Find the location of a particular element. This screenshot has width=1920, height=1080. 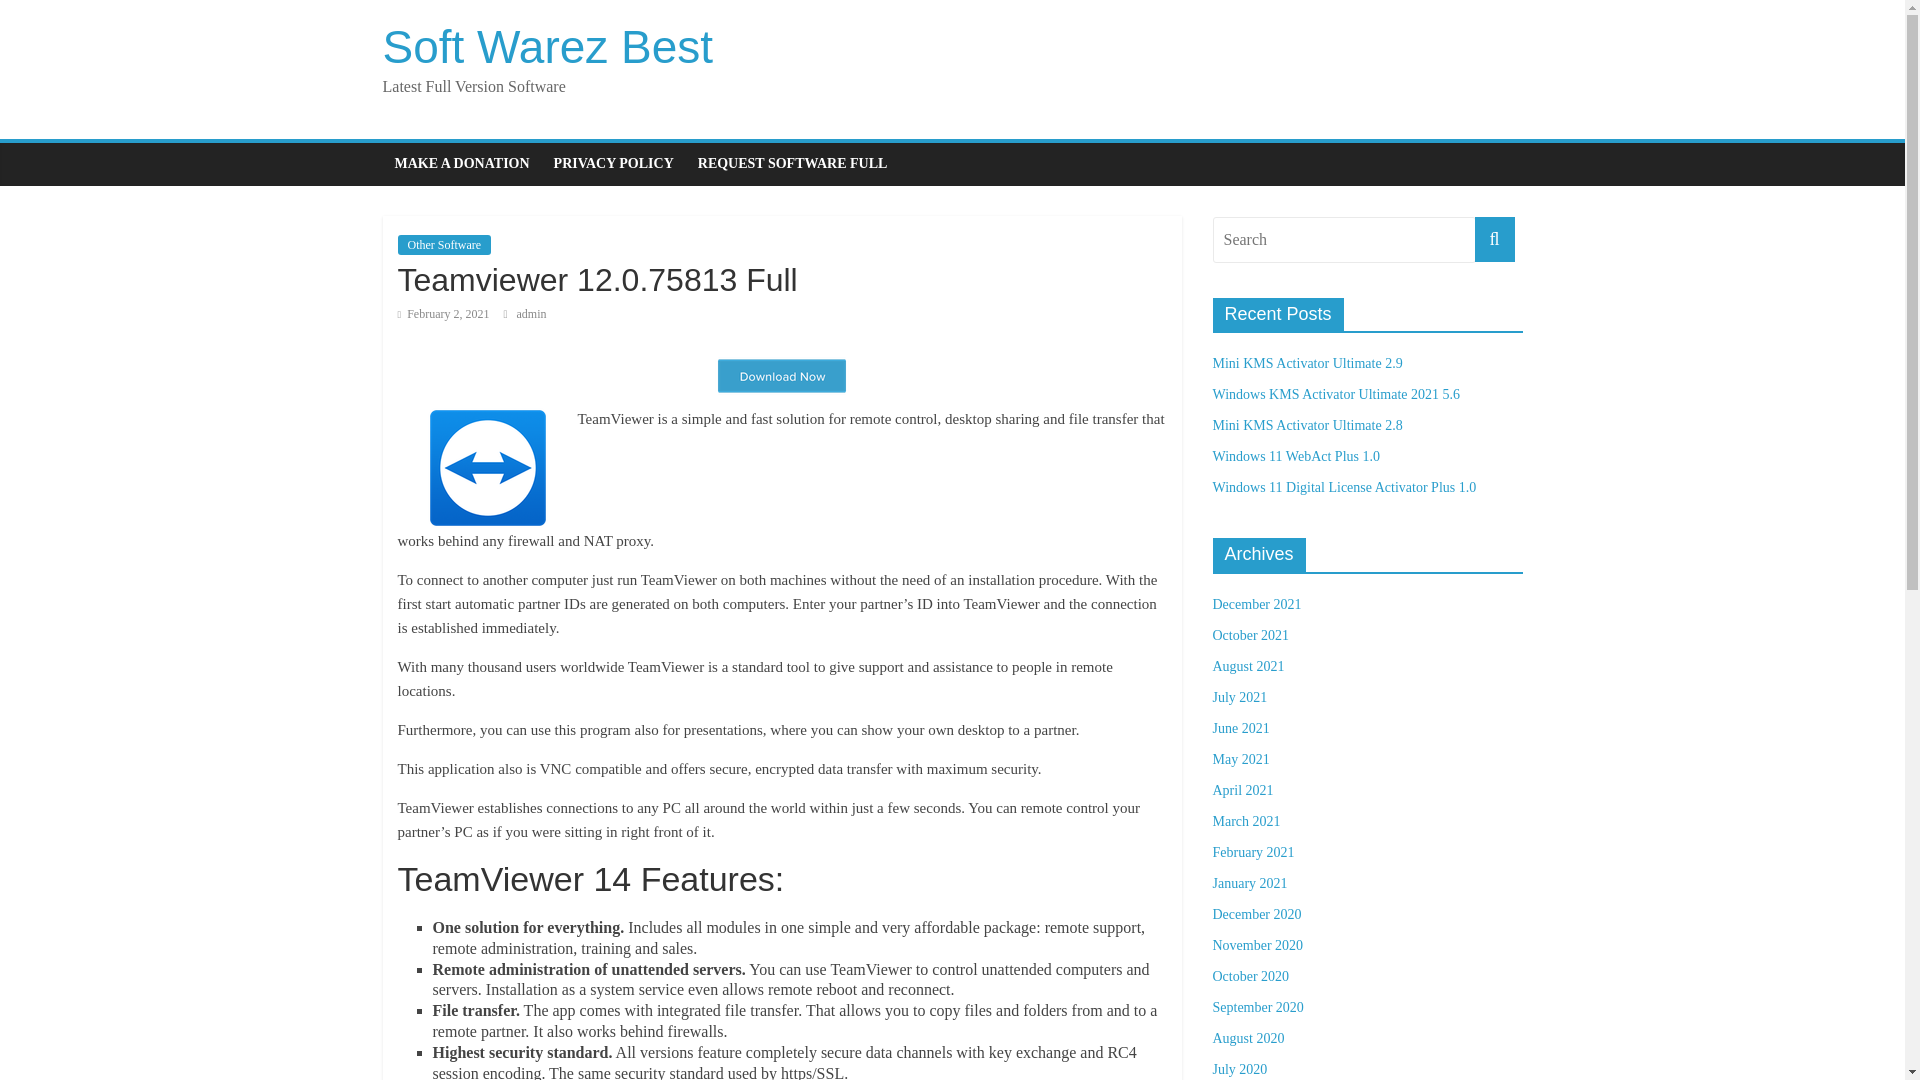

6:41 pm is located at coordinates (443, 313).